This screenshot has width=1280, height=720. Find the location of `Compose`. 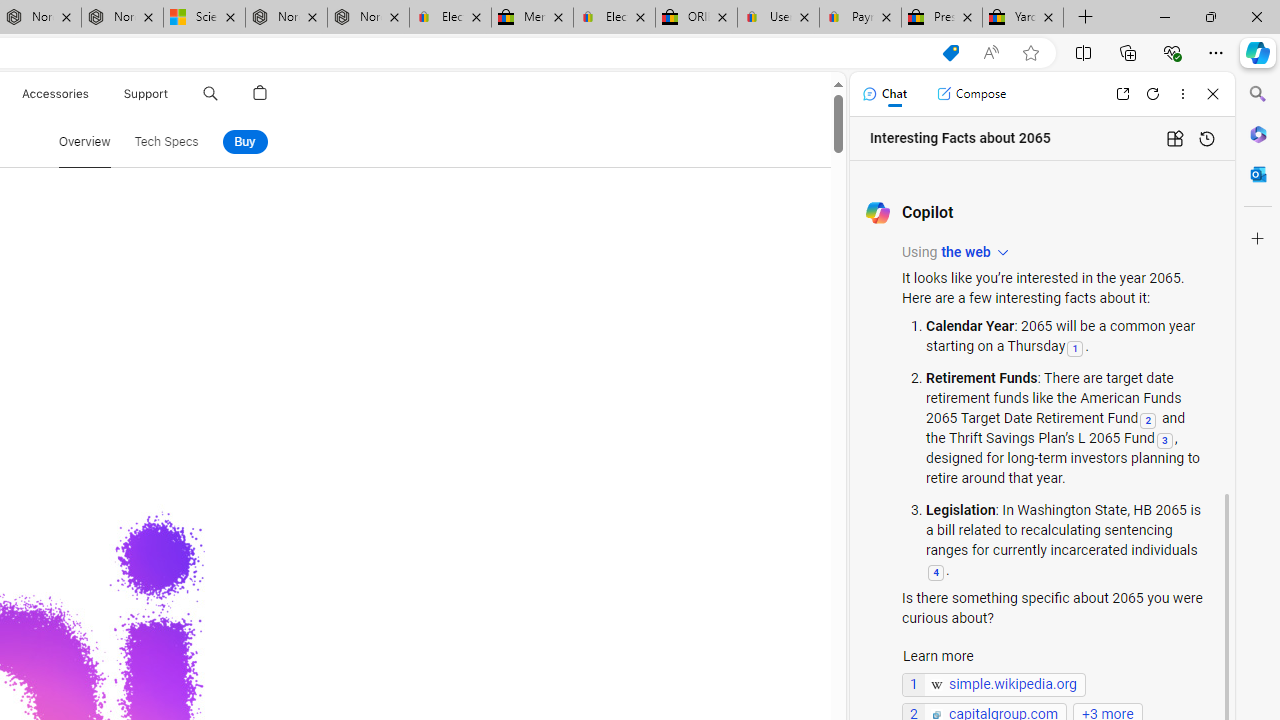

Compose is located at coordinates (971, 94).